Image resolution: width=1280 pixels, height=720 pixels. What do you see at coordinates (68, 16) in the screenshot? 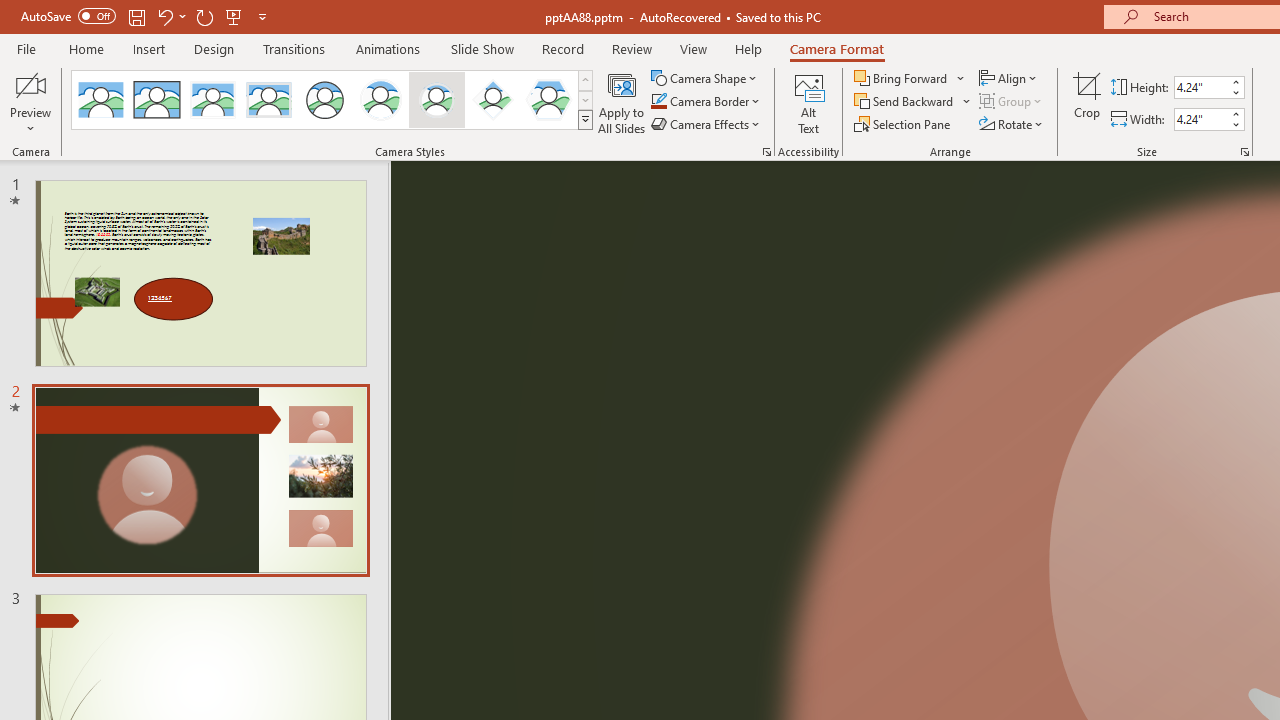
I see `AutoSave` at bounding box center [68, 16].